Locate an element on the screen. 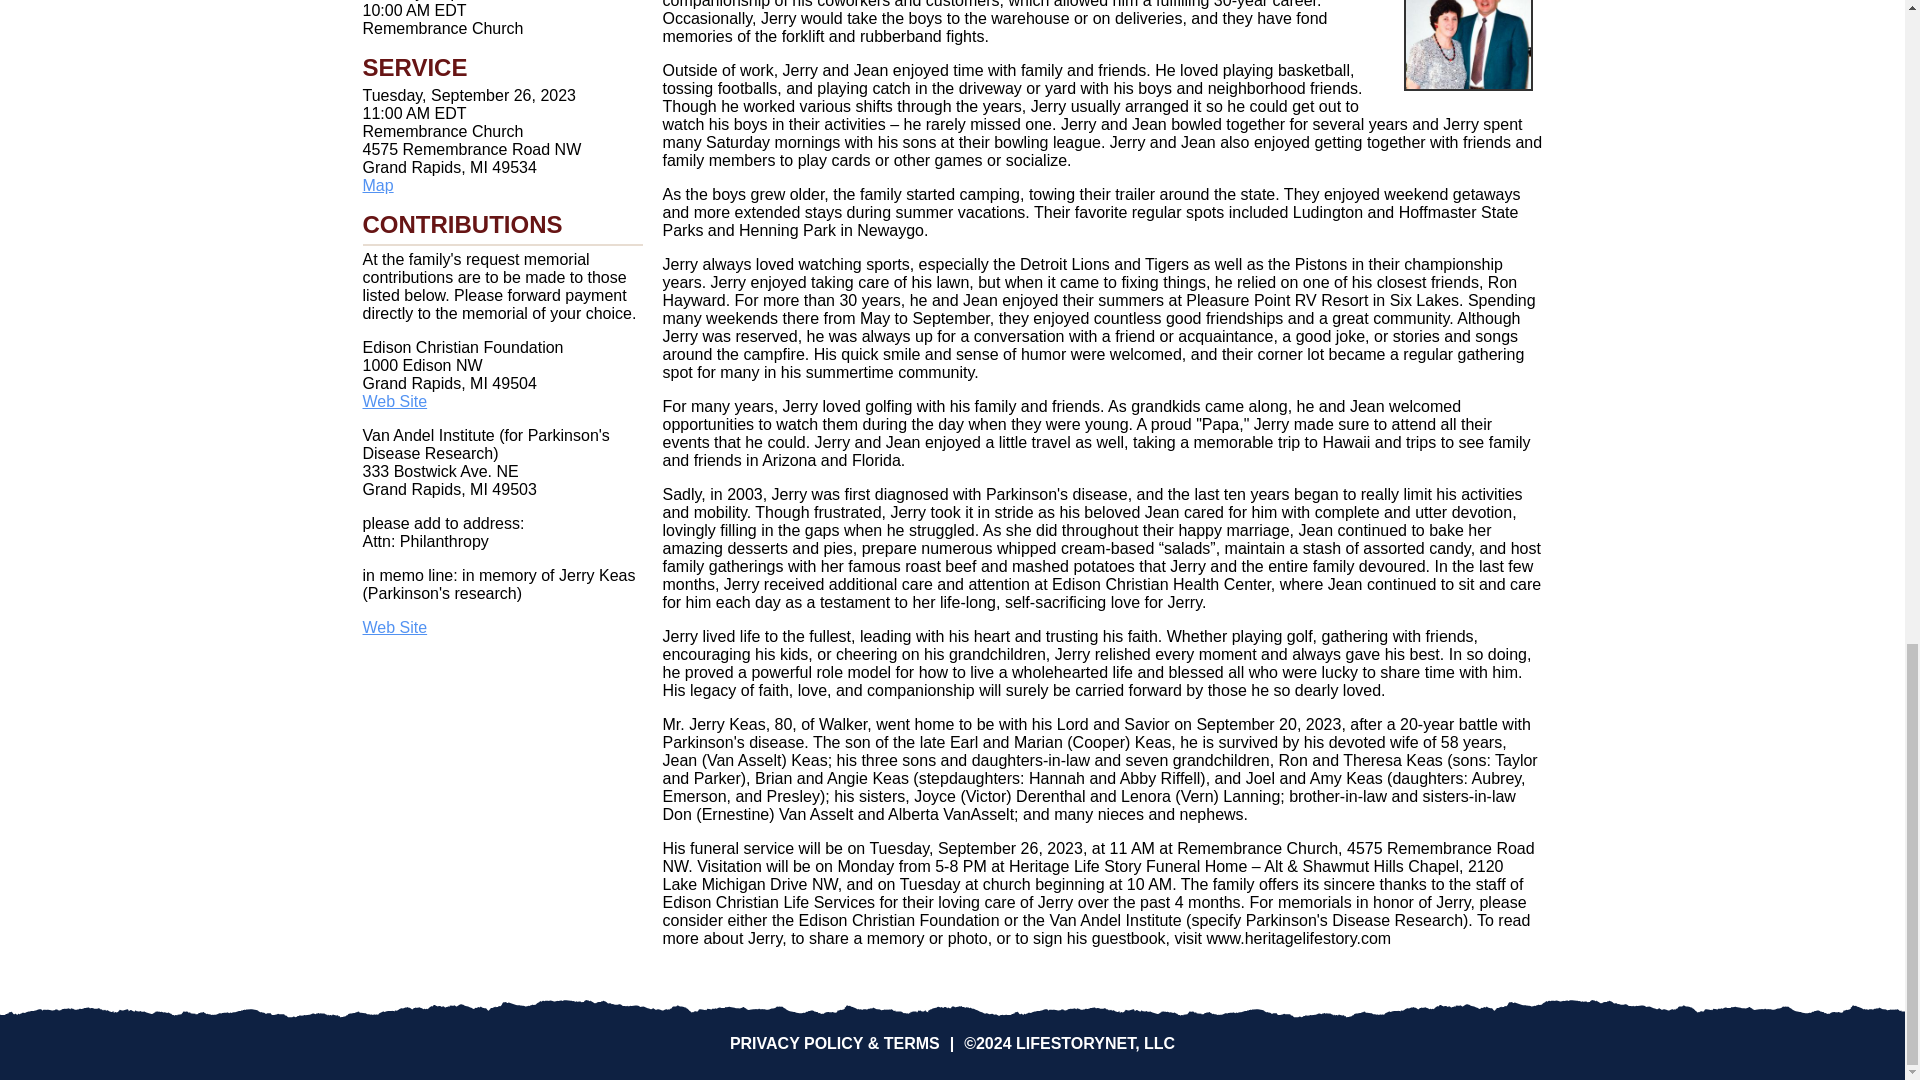 The height and width of the screenshot is (1080, 1920). Web Site is located at coordinates (394, 402).